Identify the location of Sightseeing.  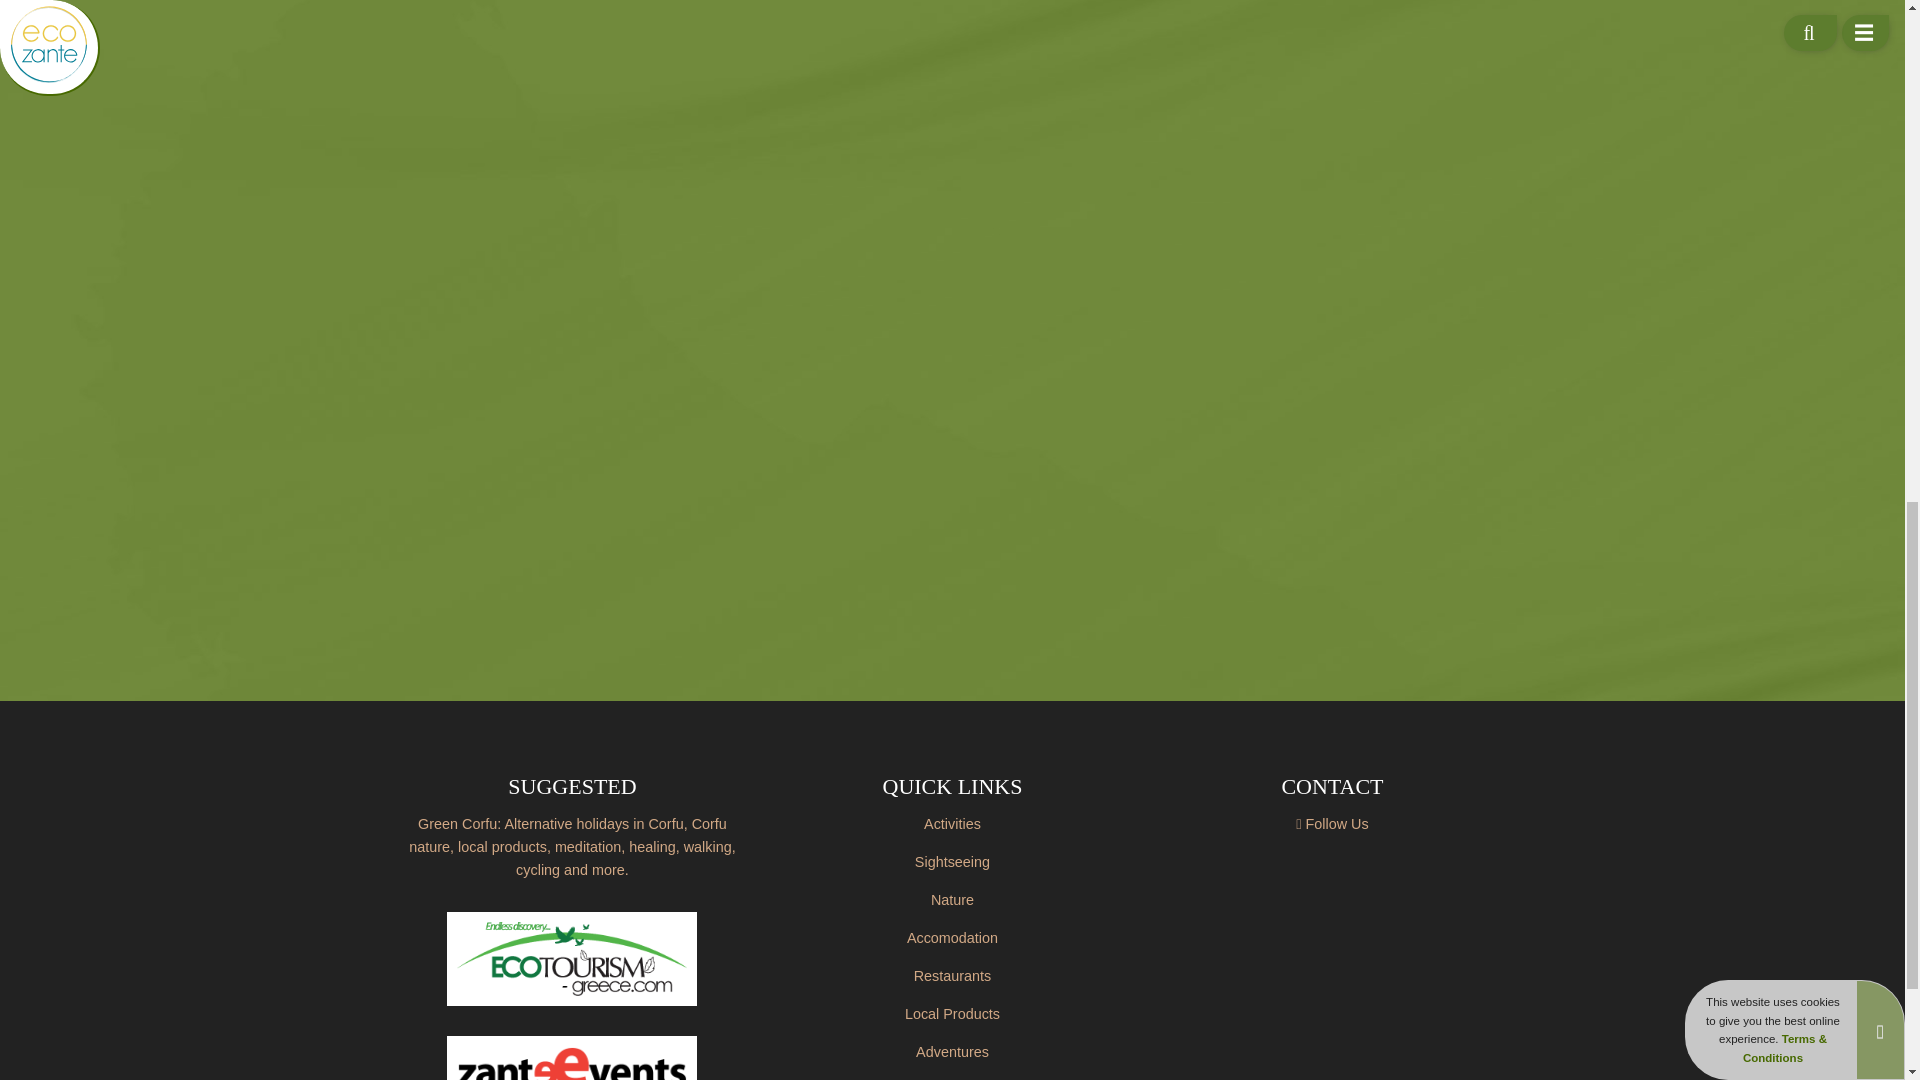
(952, 862).